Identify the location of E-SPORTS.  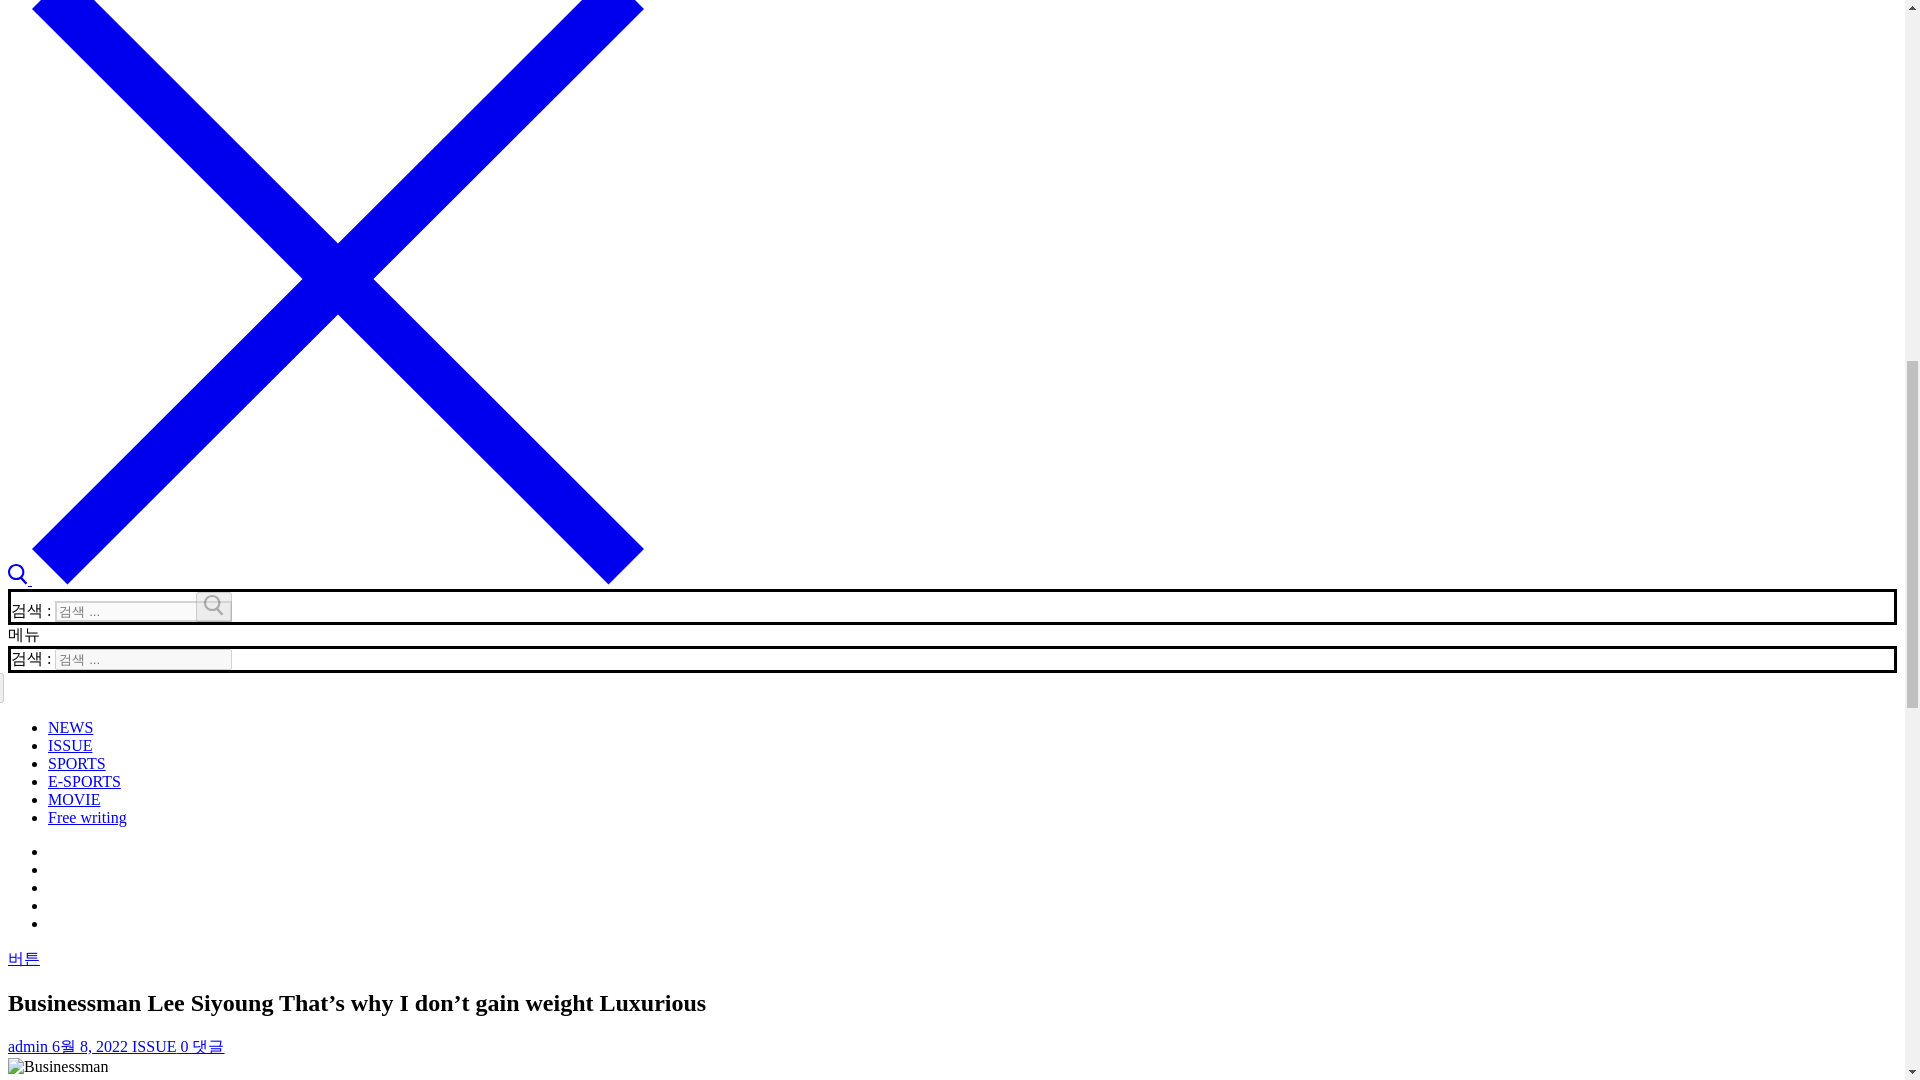
(84, 781).